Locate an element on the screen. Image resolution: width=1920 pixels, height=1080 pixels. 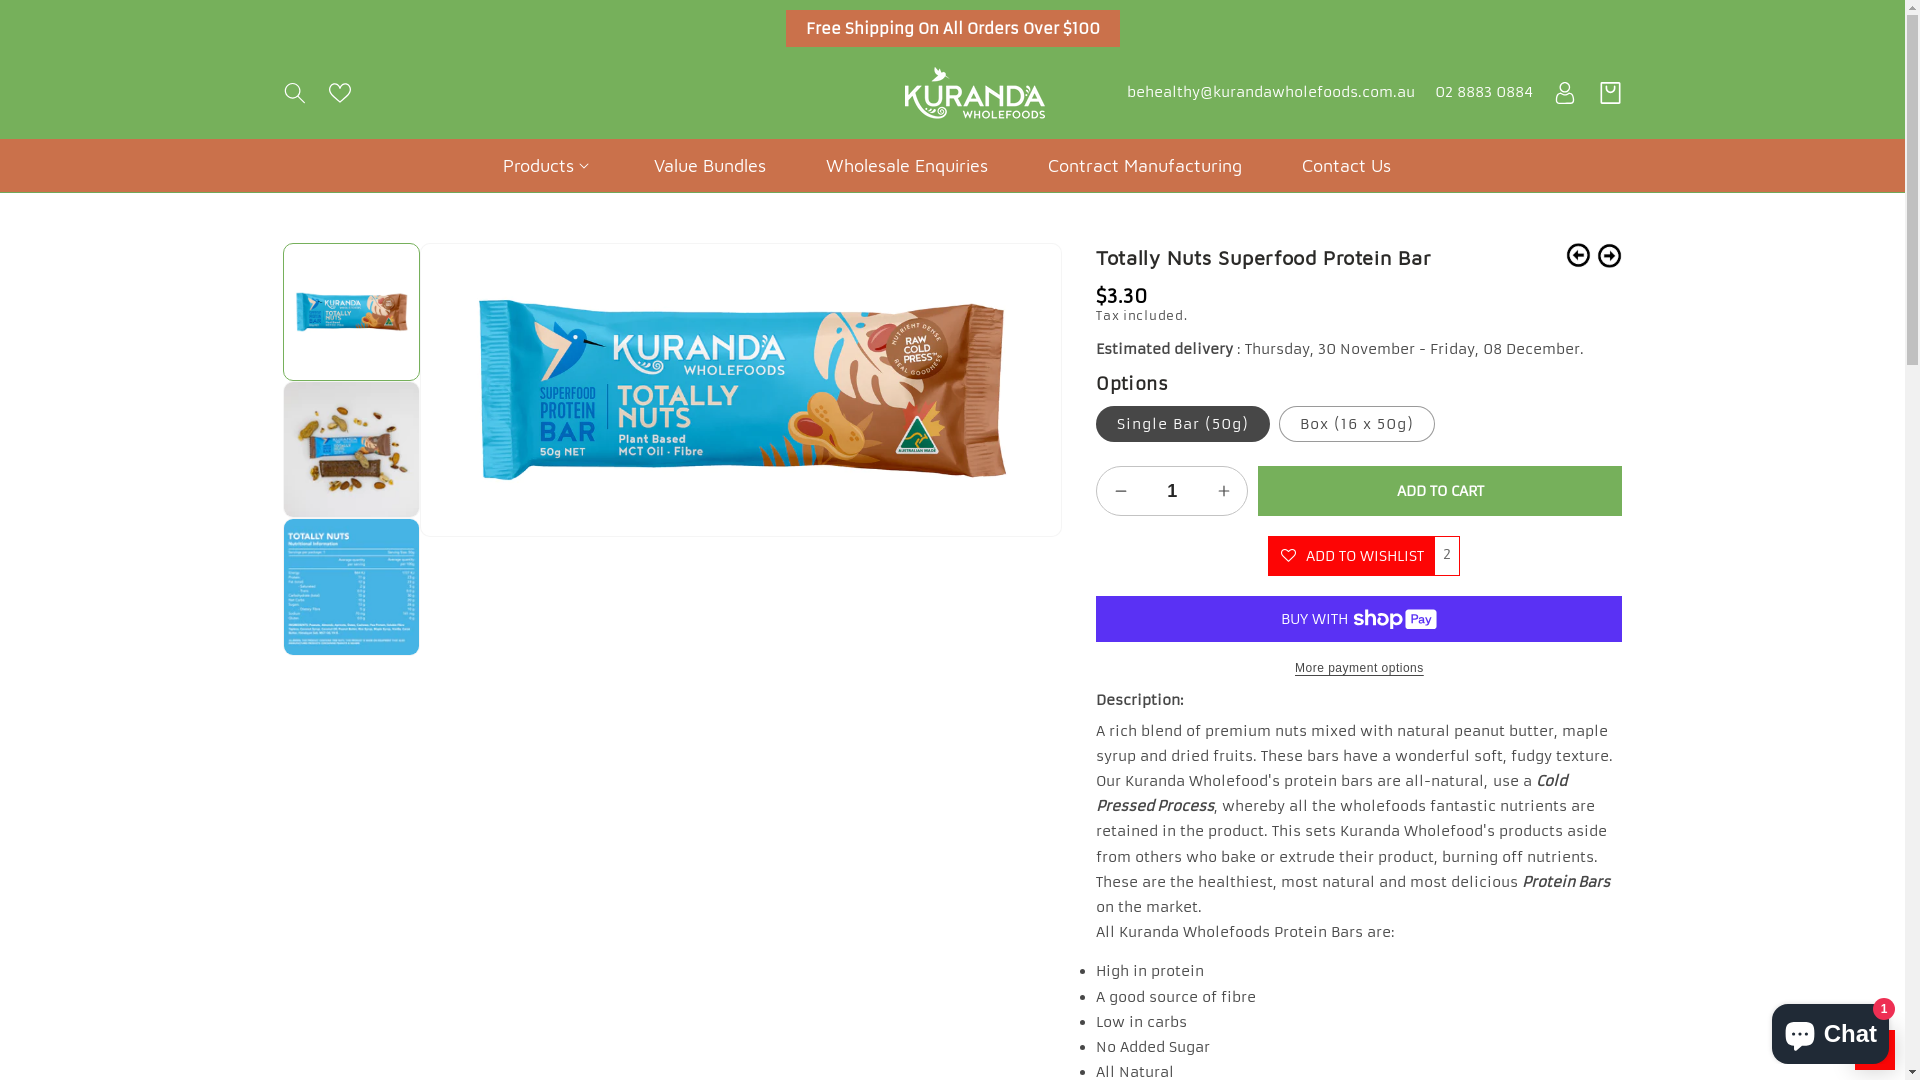
SKIP TO PRODUCT INFORMATION is located at coordinates (480, 267).